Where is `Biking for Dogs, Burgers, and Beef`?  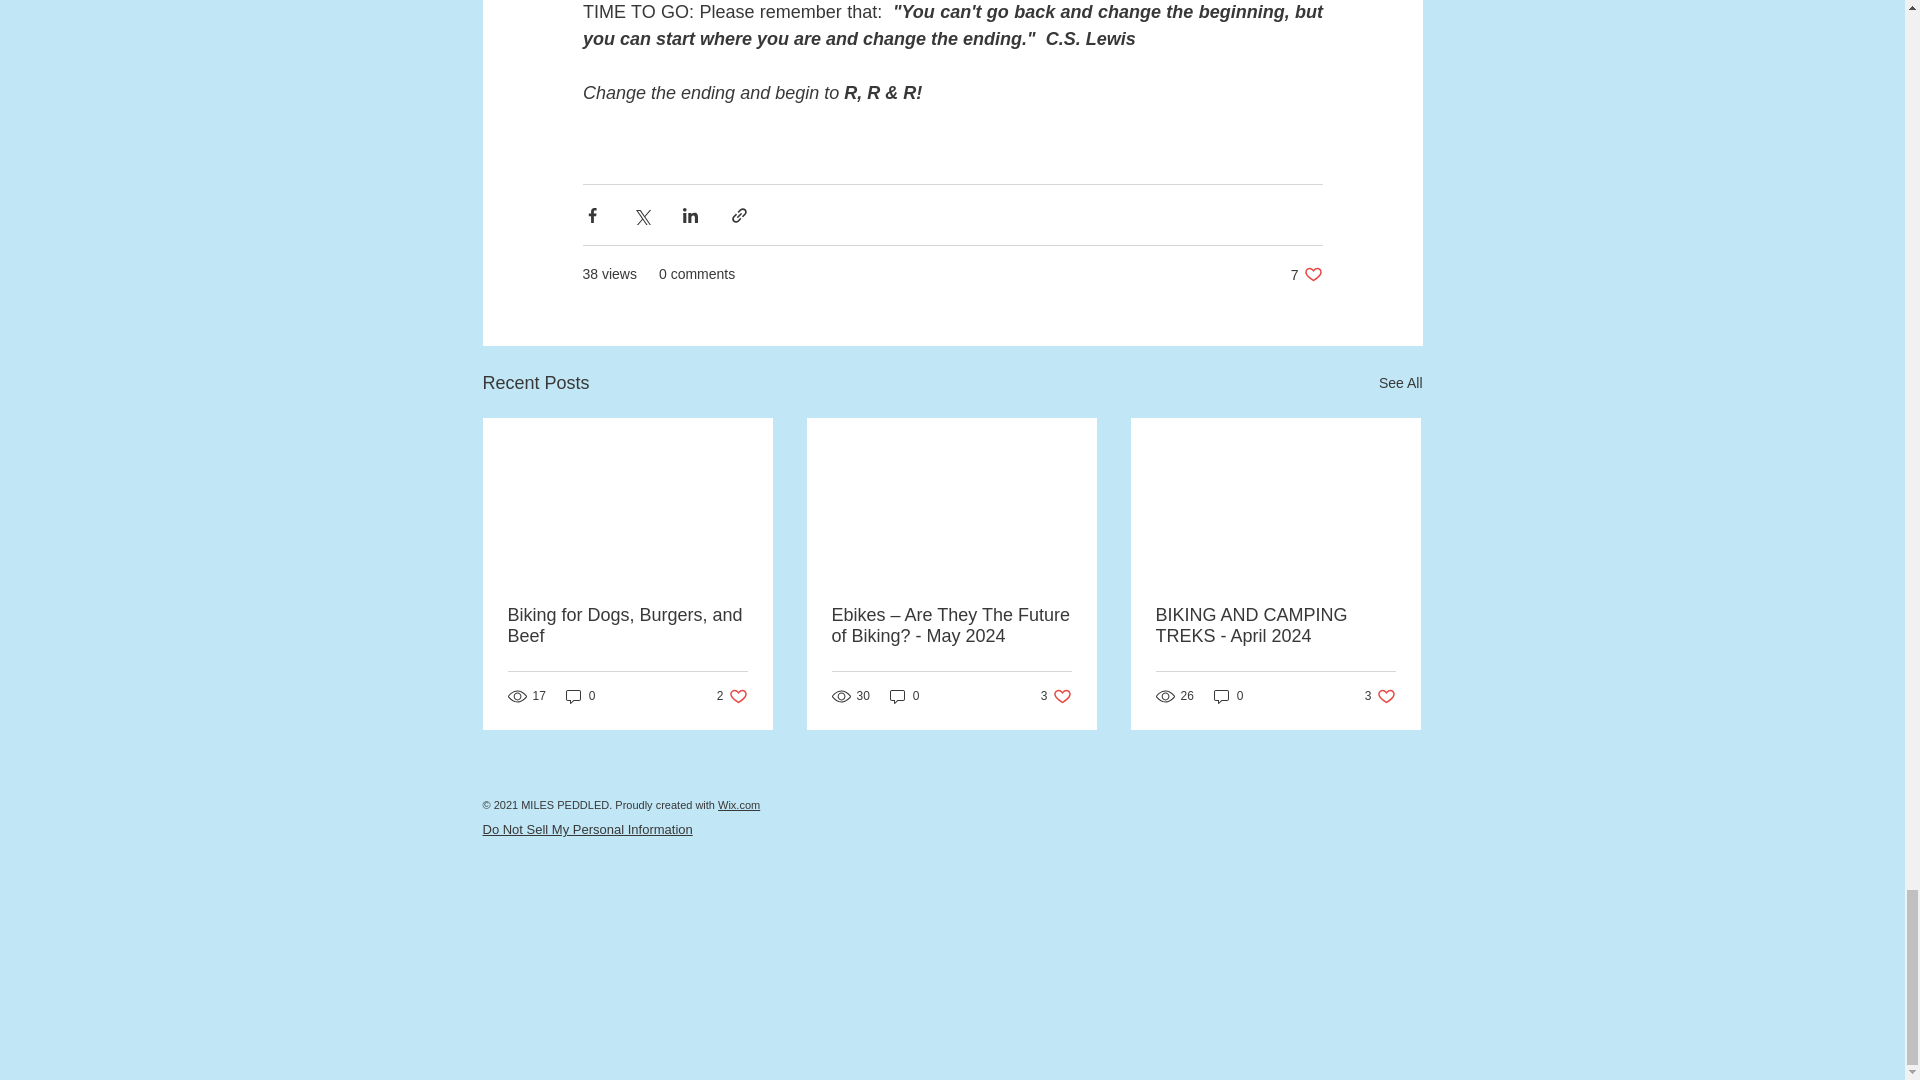
Biking for Dogs, Burgers, and Beef is located at coordinates (628, 625).